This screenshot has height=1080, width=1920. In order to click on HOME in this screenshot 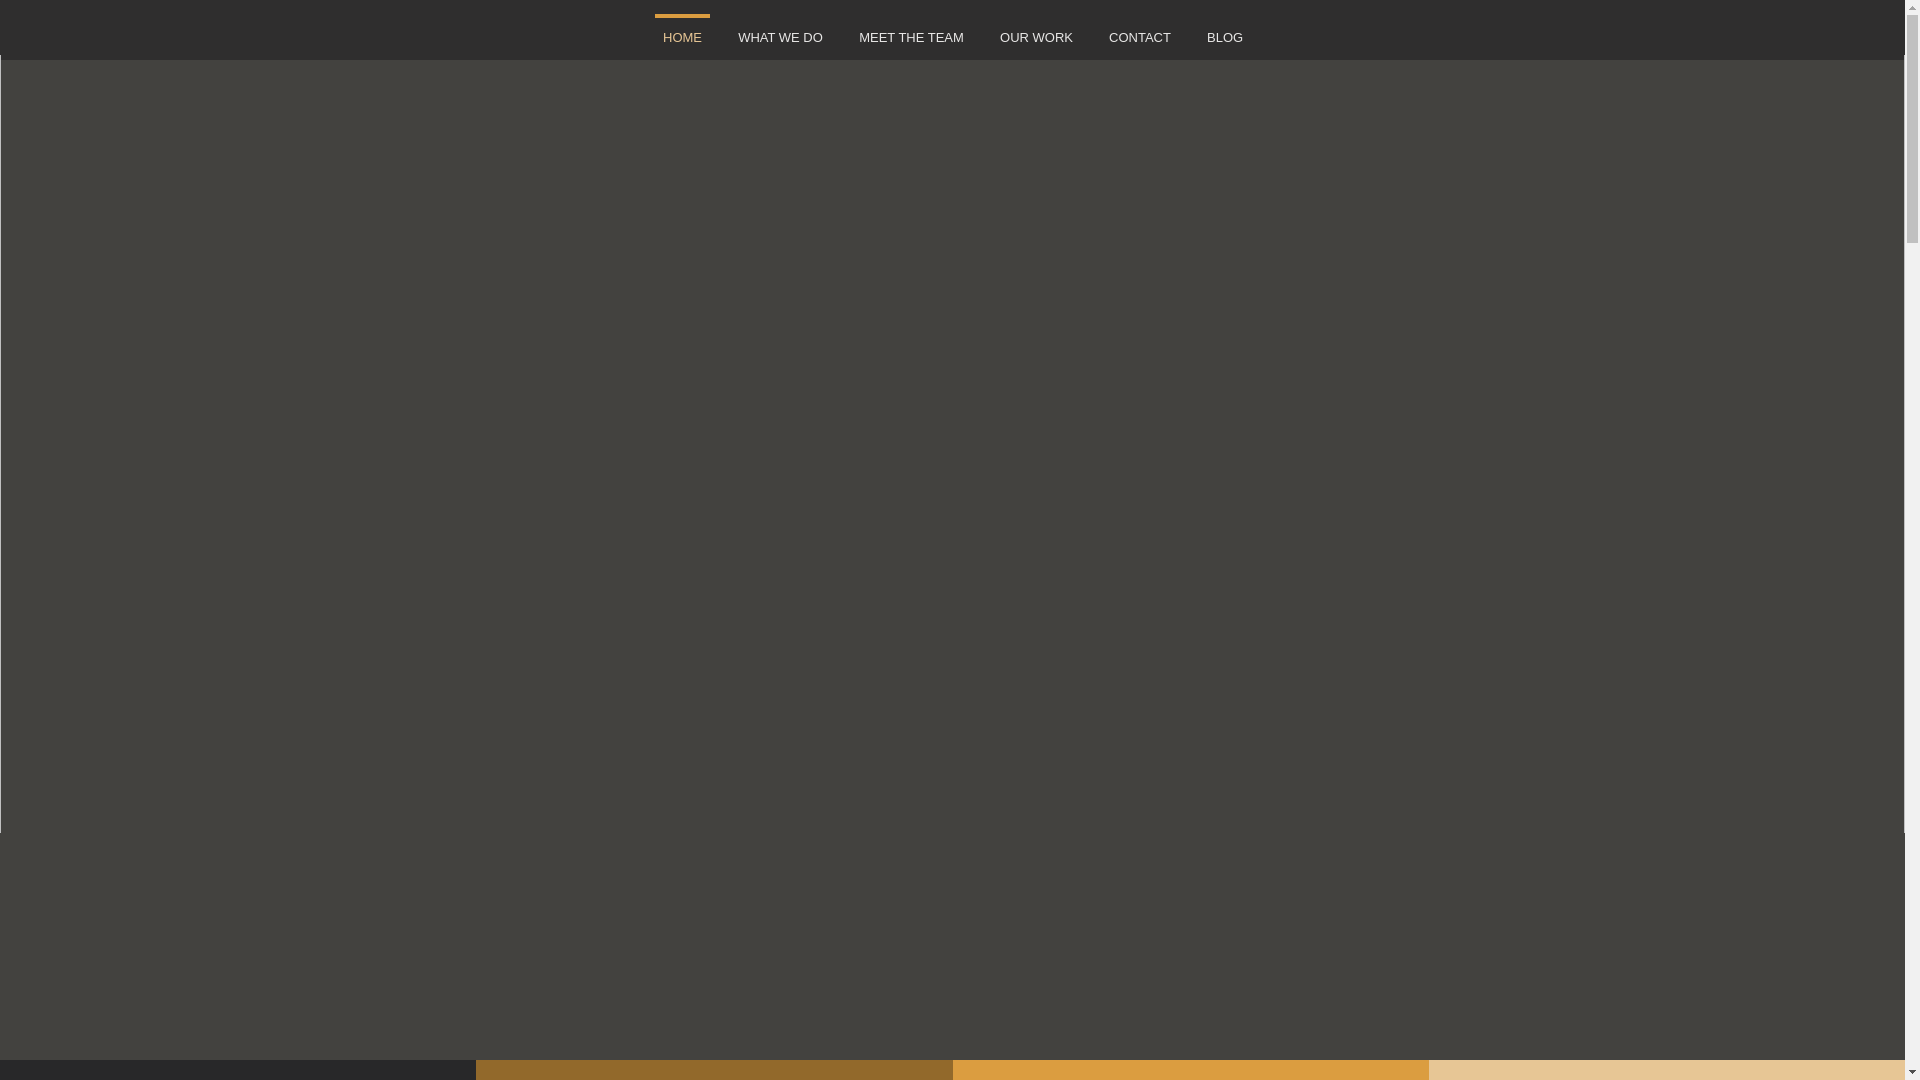, I will do `click(682, 28)`.